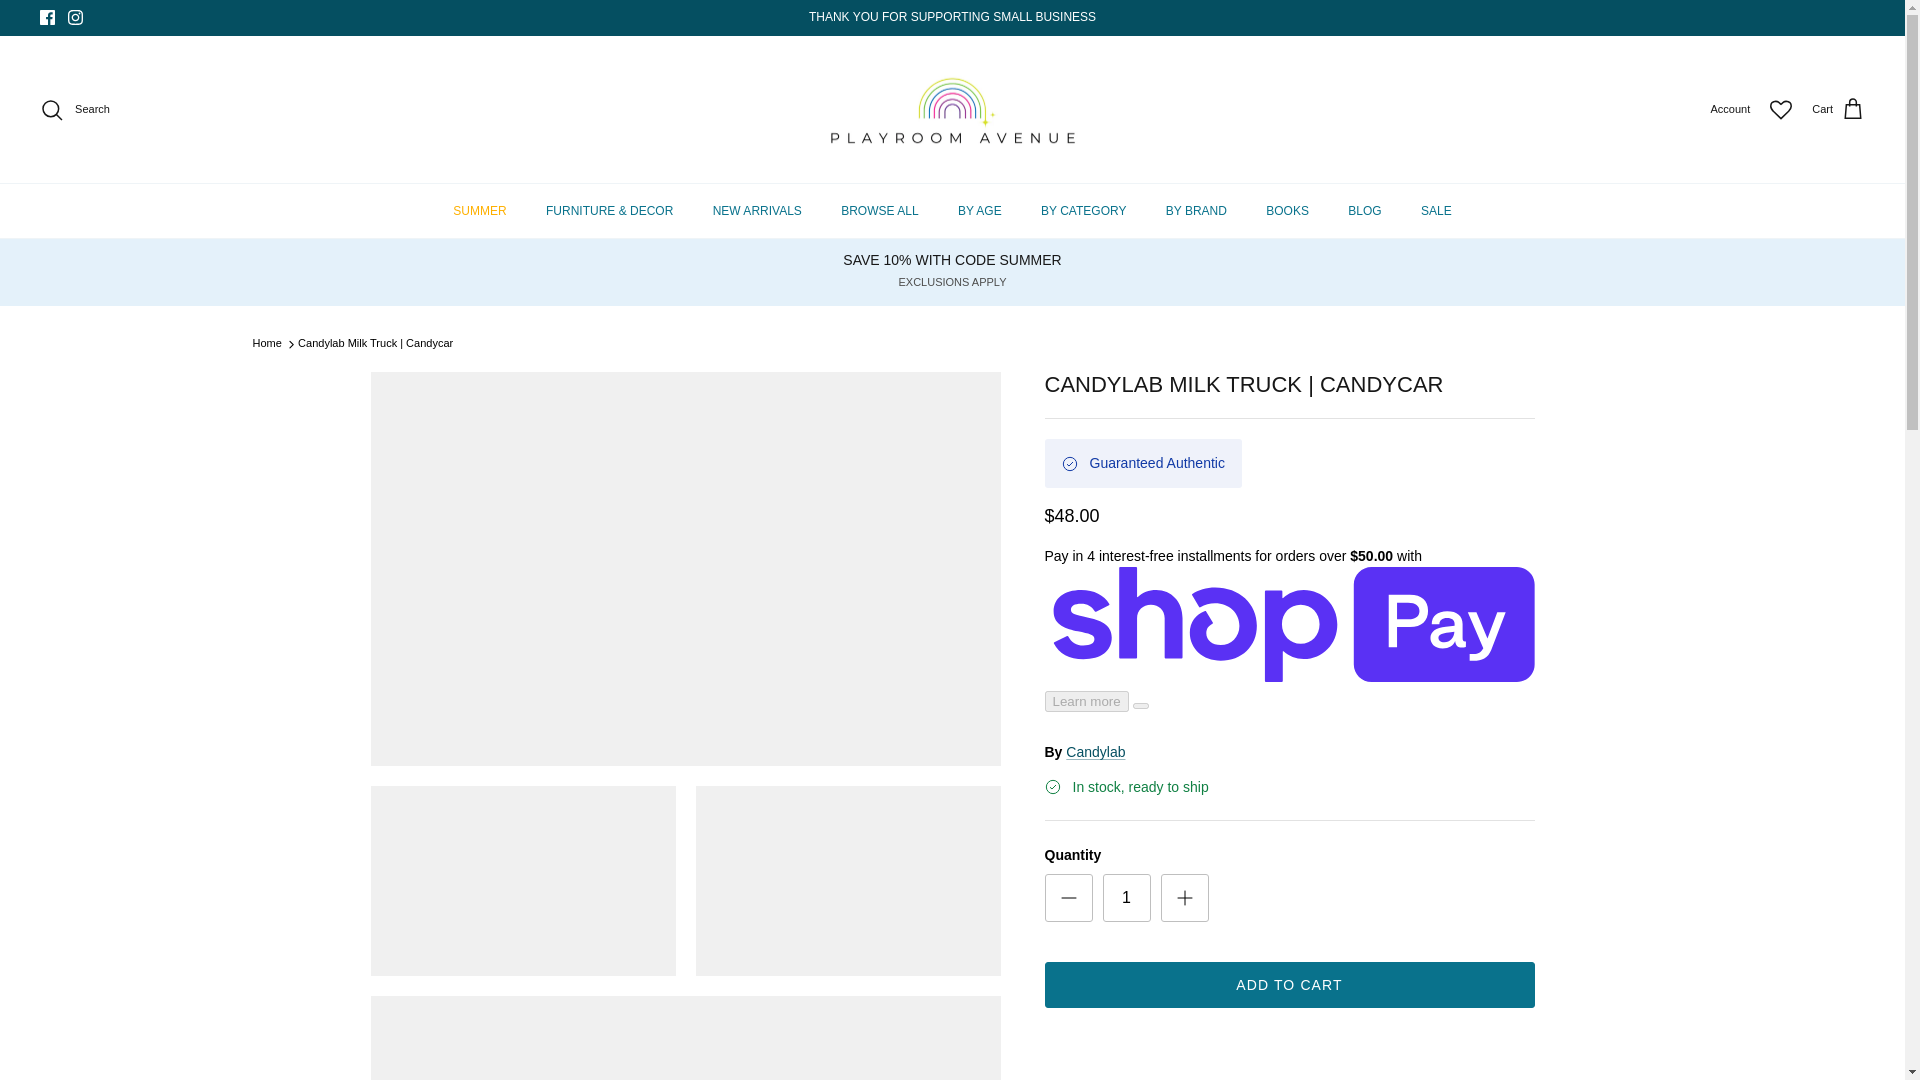 This screenshot has width=1920, height=1080. Describe the element at coordinates (1838, 110) in the screenshot. I see `Cart` at that location.